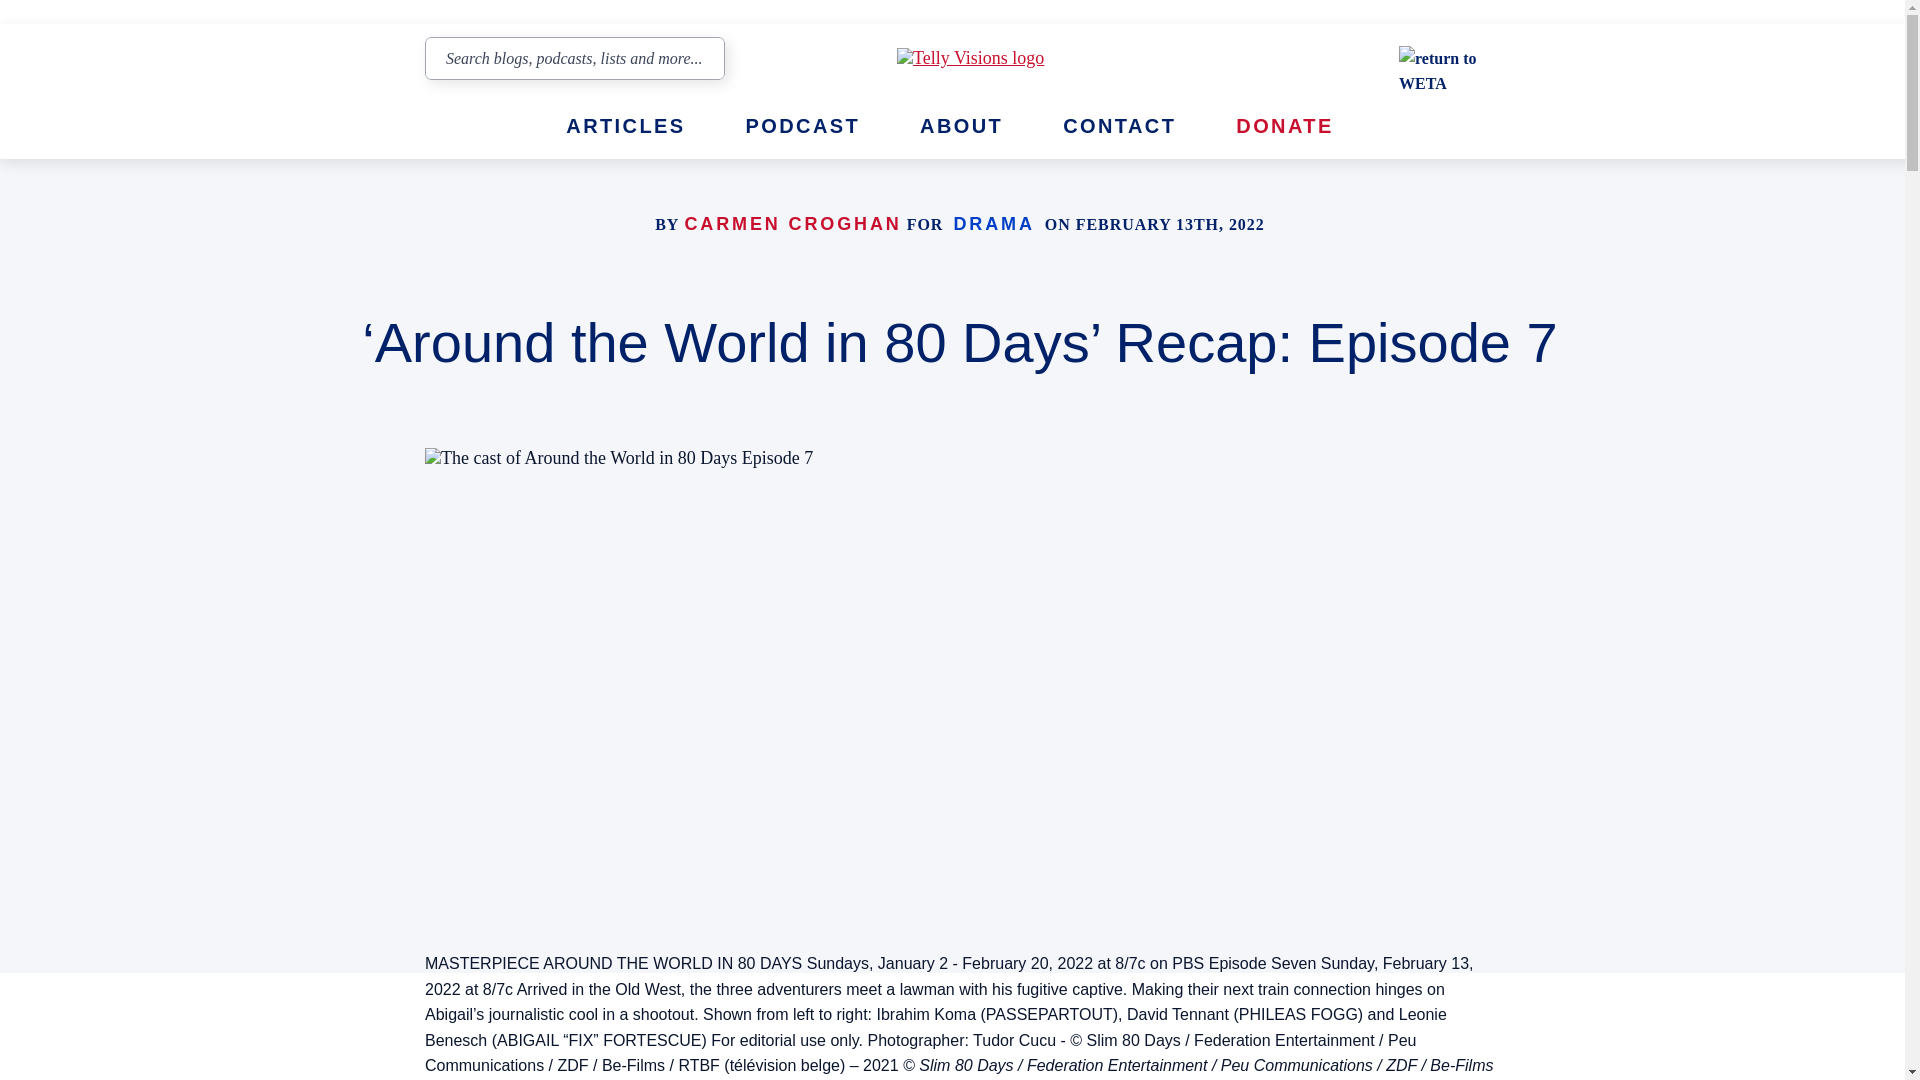 This screenshot has width=1920, height=1080. What do you see at coordinates (626, 126) in the screenshot?
I see `ARTICLES` at bounding box center [626, 126].